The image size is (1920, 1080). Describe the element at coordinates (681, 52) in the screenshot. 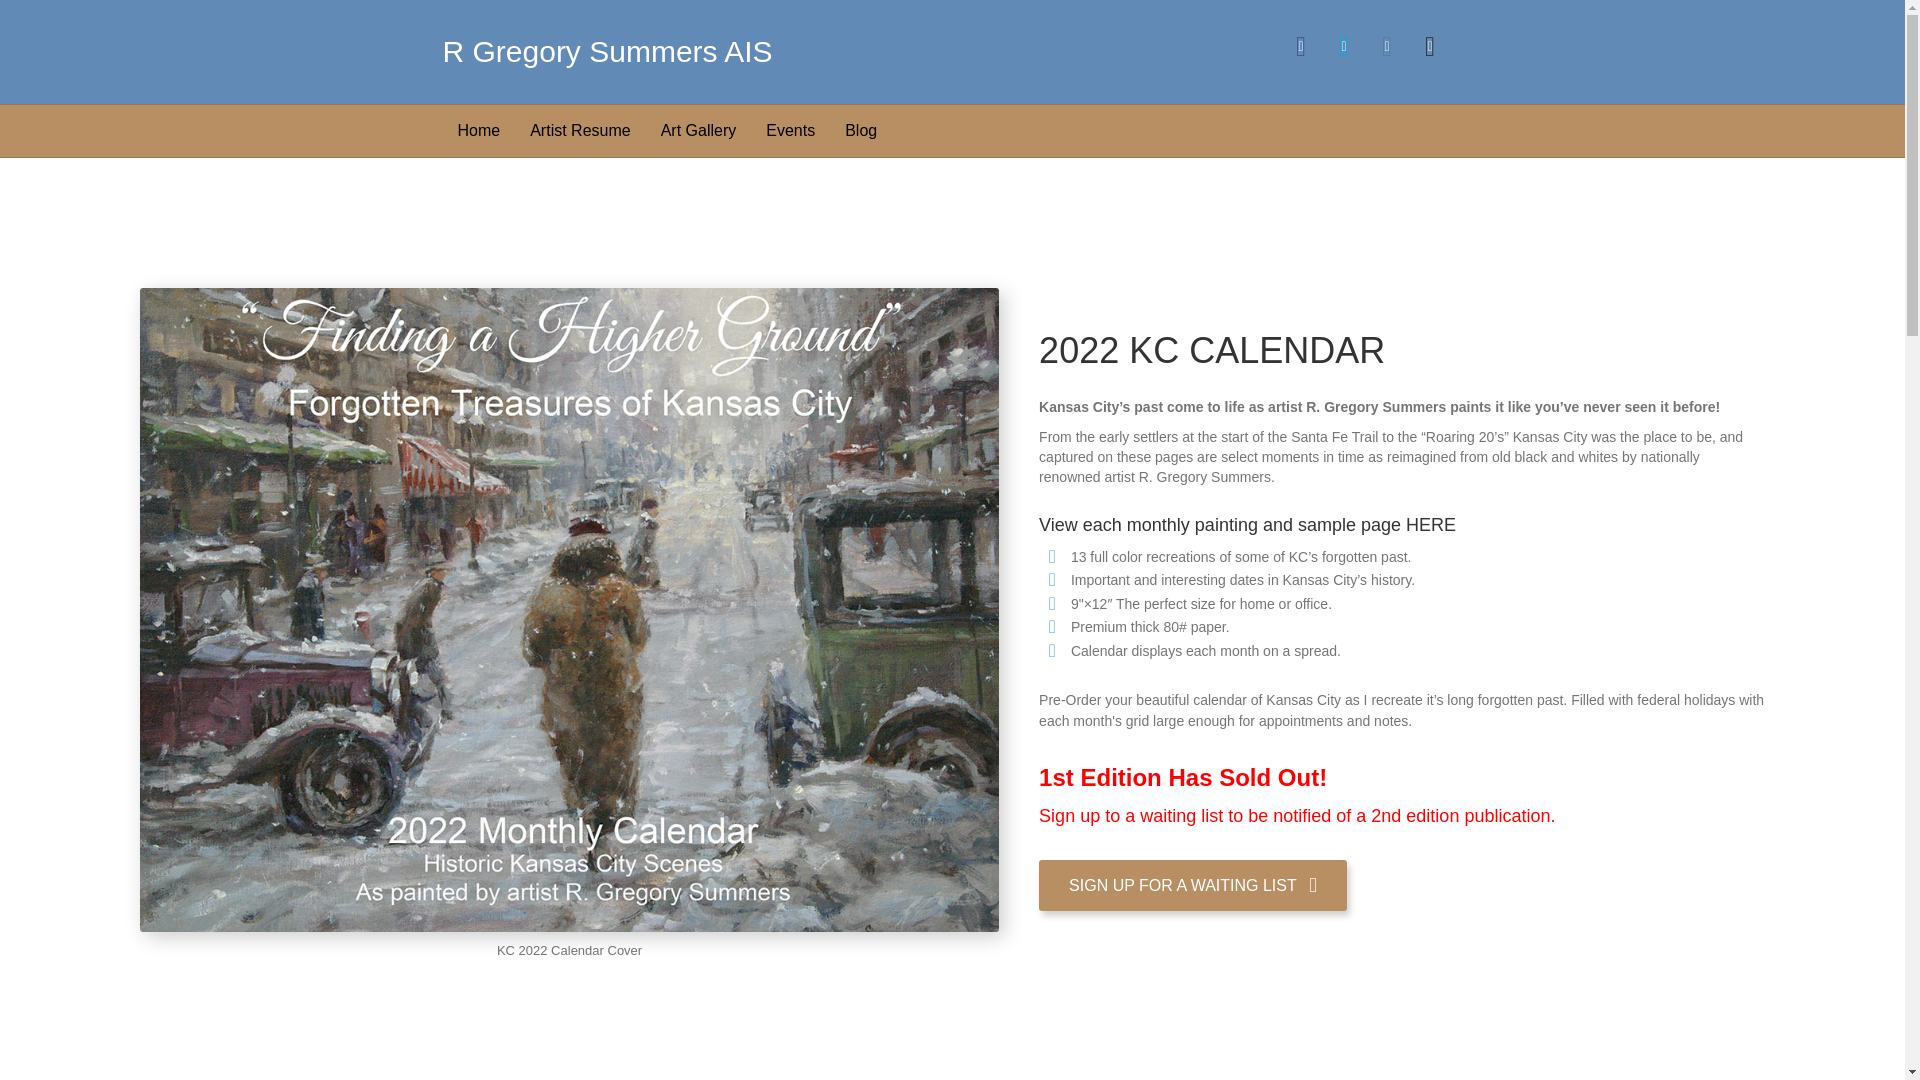

I see `R Gregory Summers AIS` at that location.